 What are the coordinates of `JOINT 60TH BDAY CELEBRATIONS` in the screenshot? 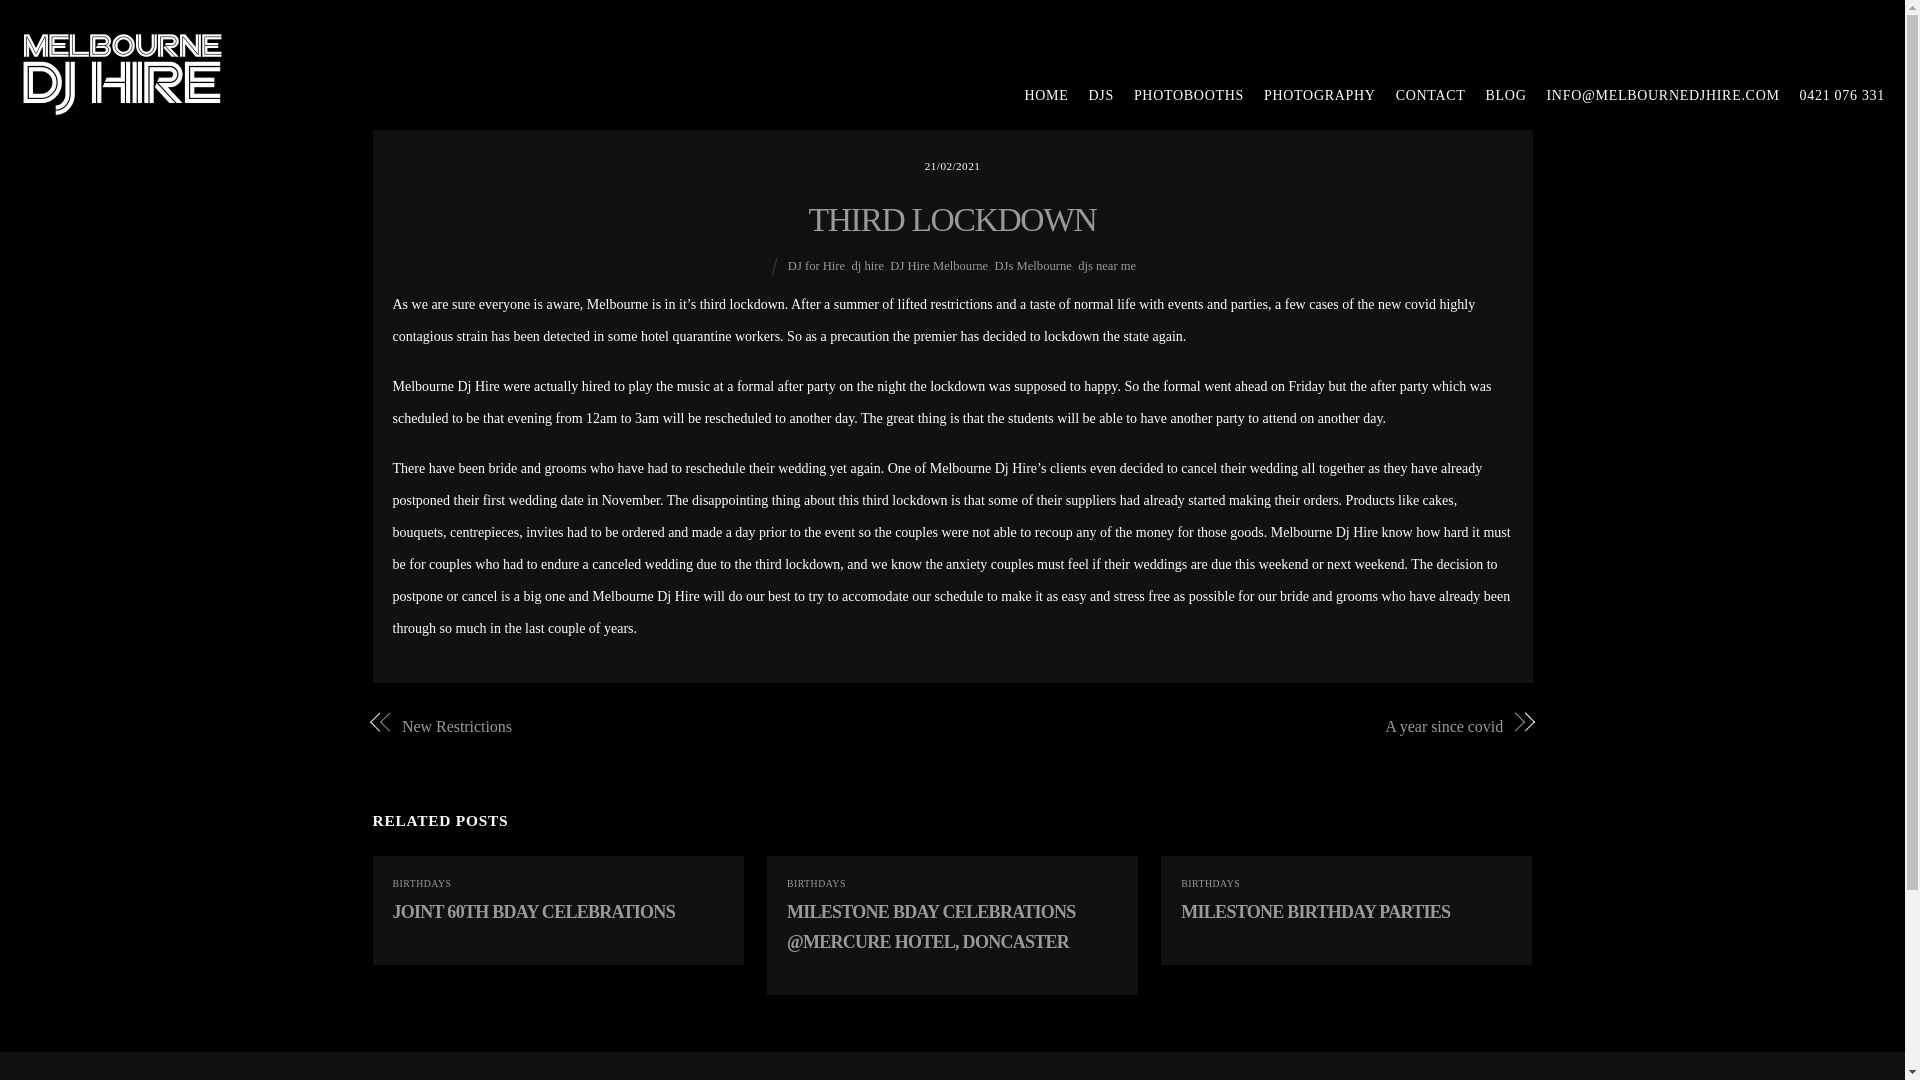 It's located at (532, 912).